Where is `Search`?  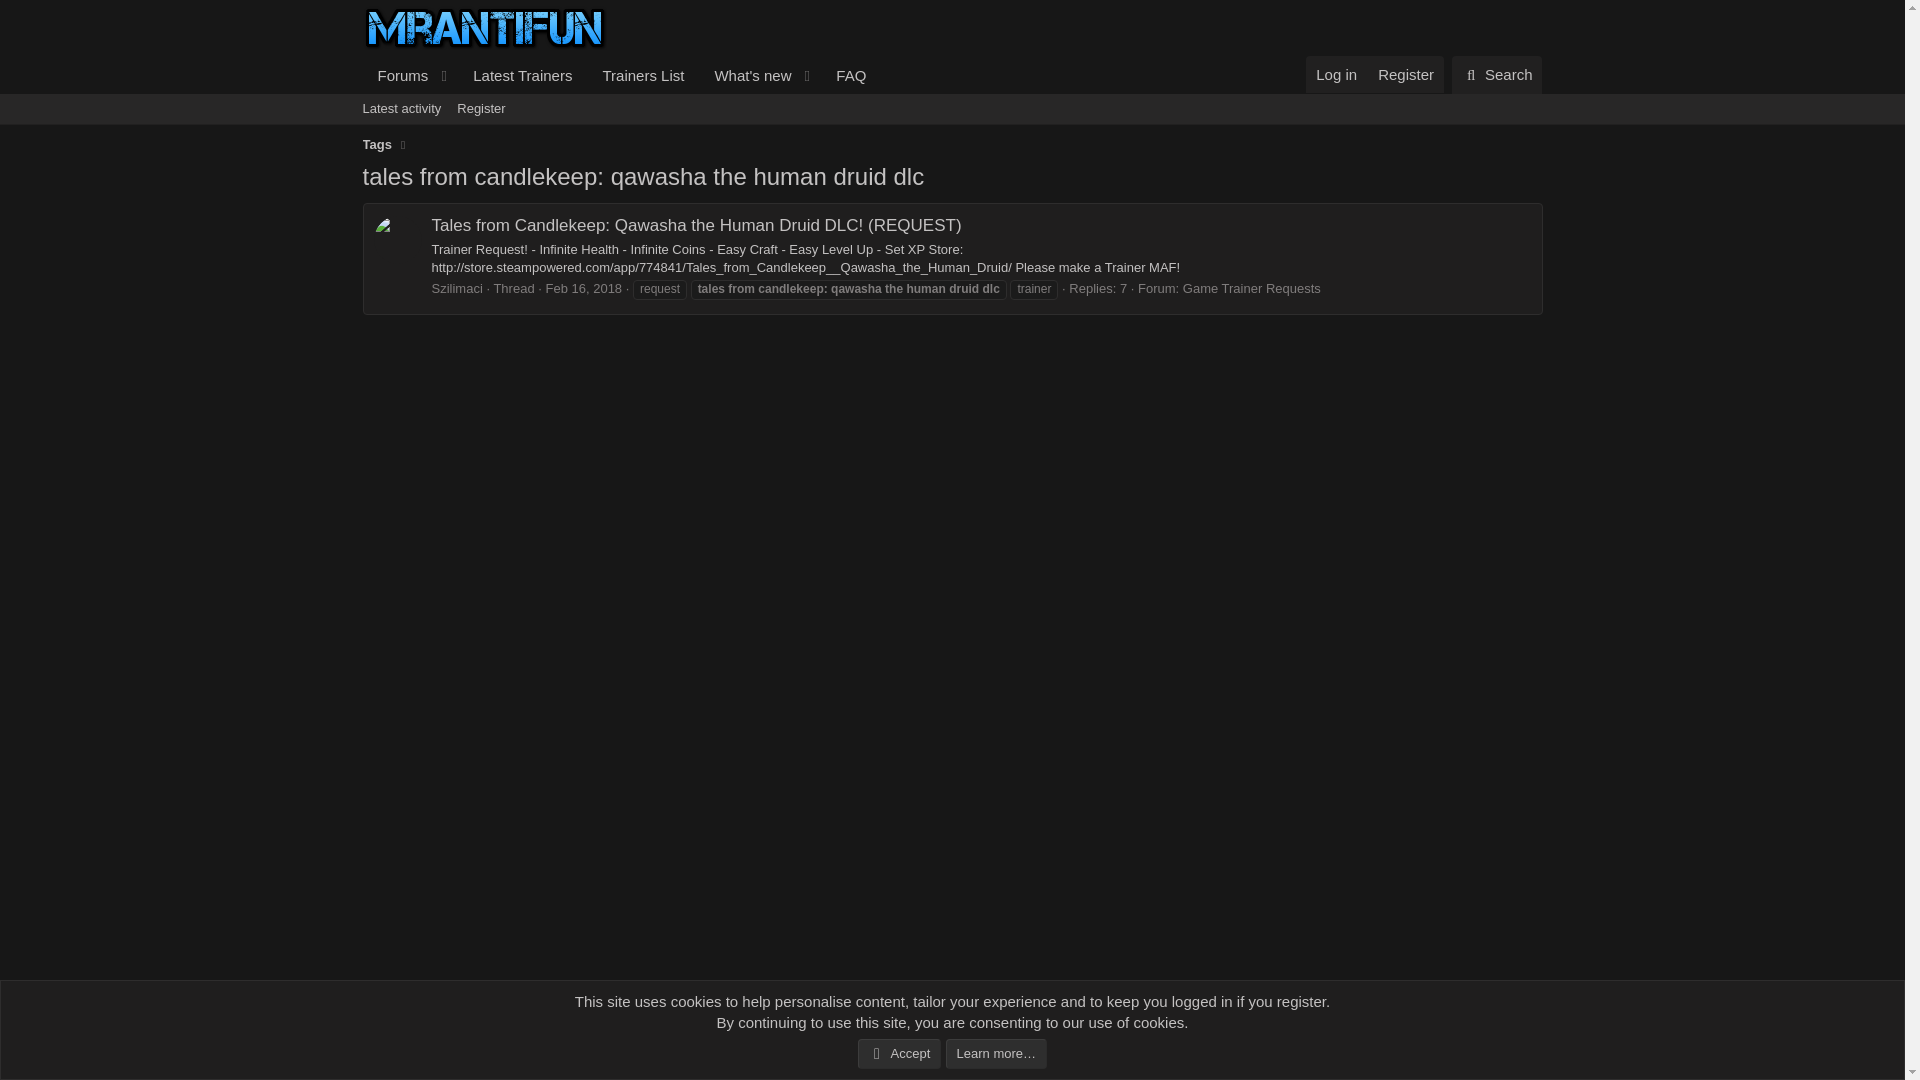
Search is located at coordinates (951, 108).